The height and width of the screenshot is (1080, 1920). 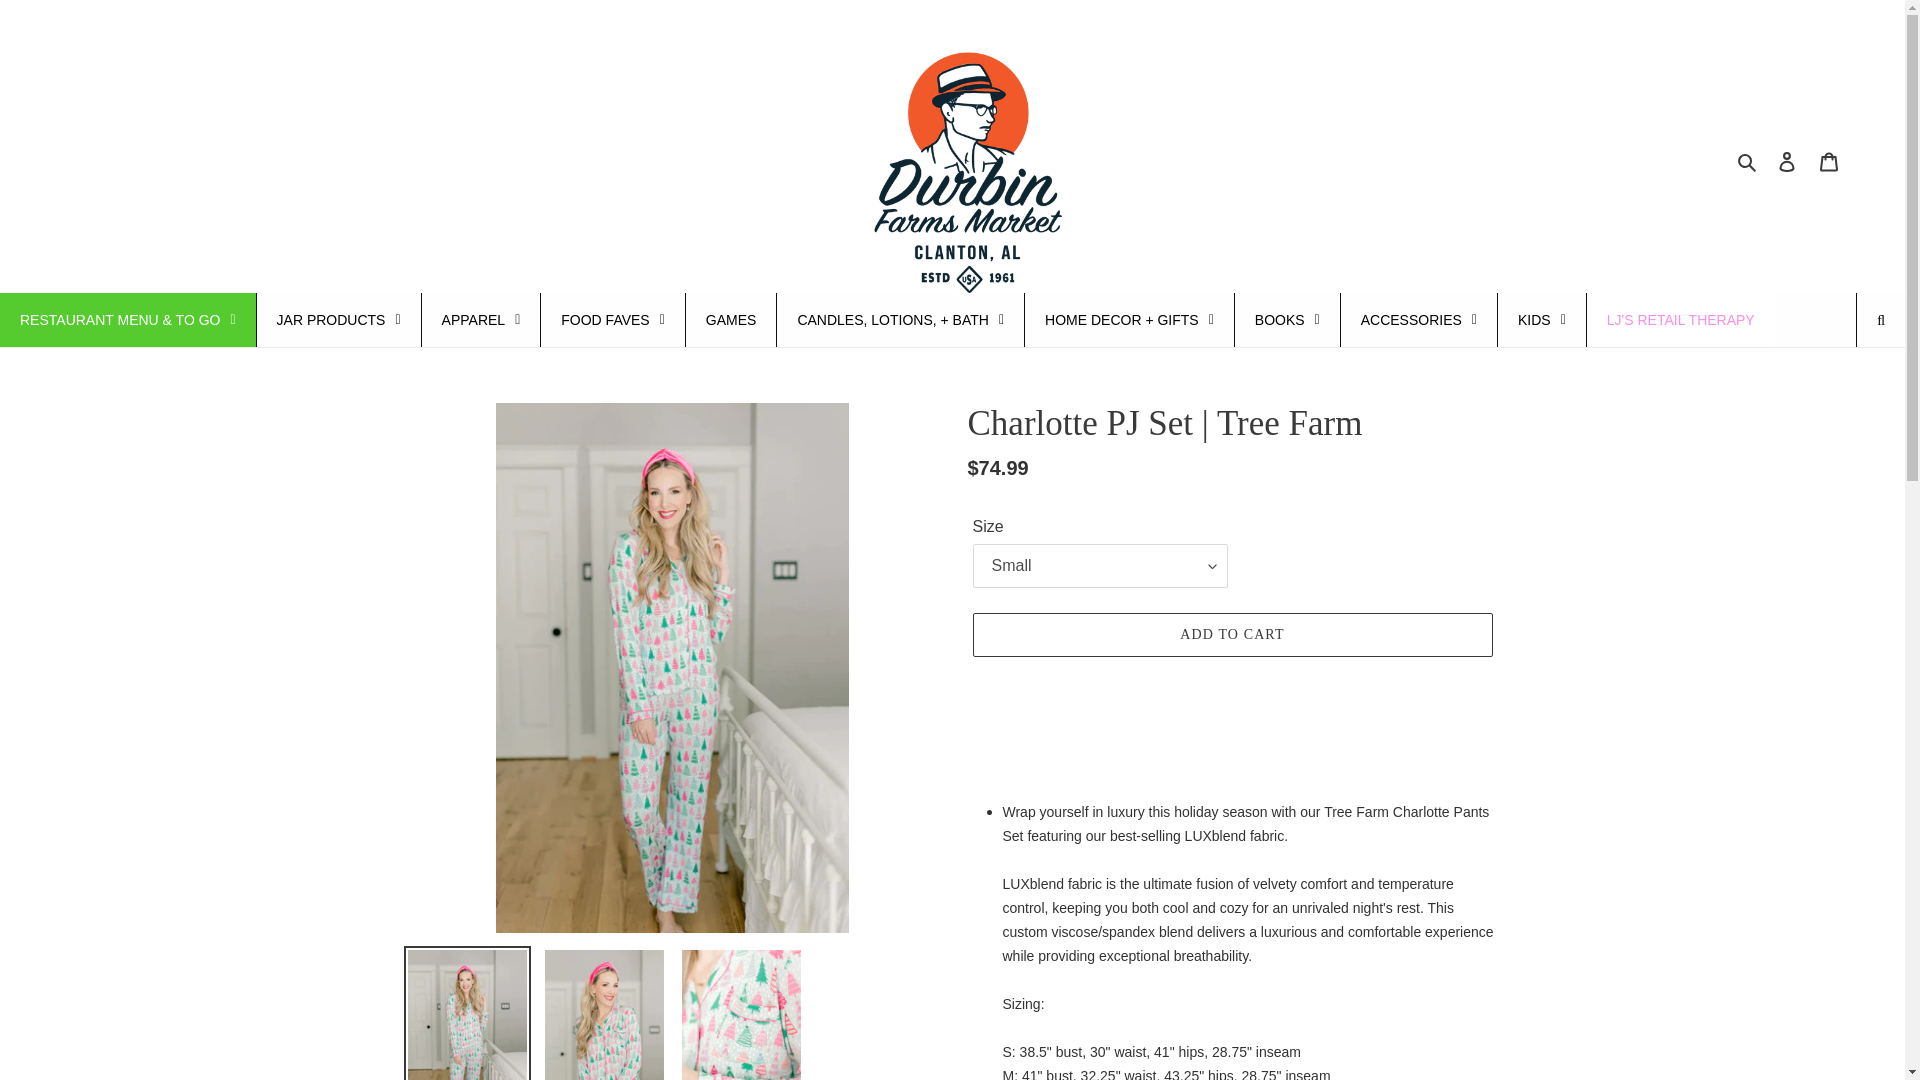 What do you see at coordinates (1748, 160) in the screenshot?
I see `Search` at bounding box center [1748, 160].